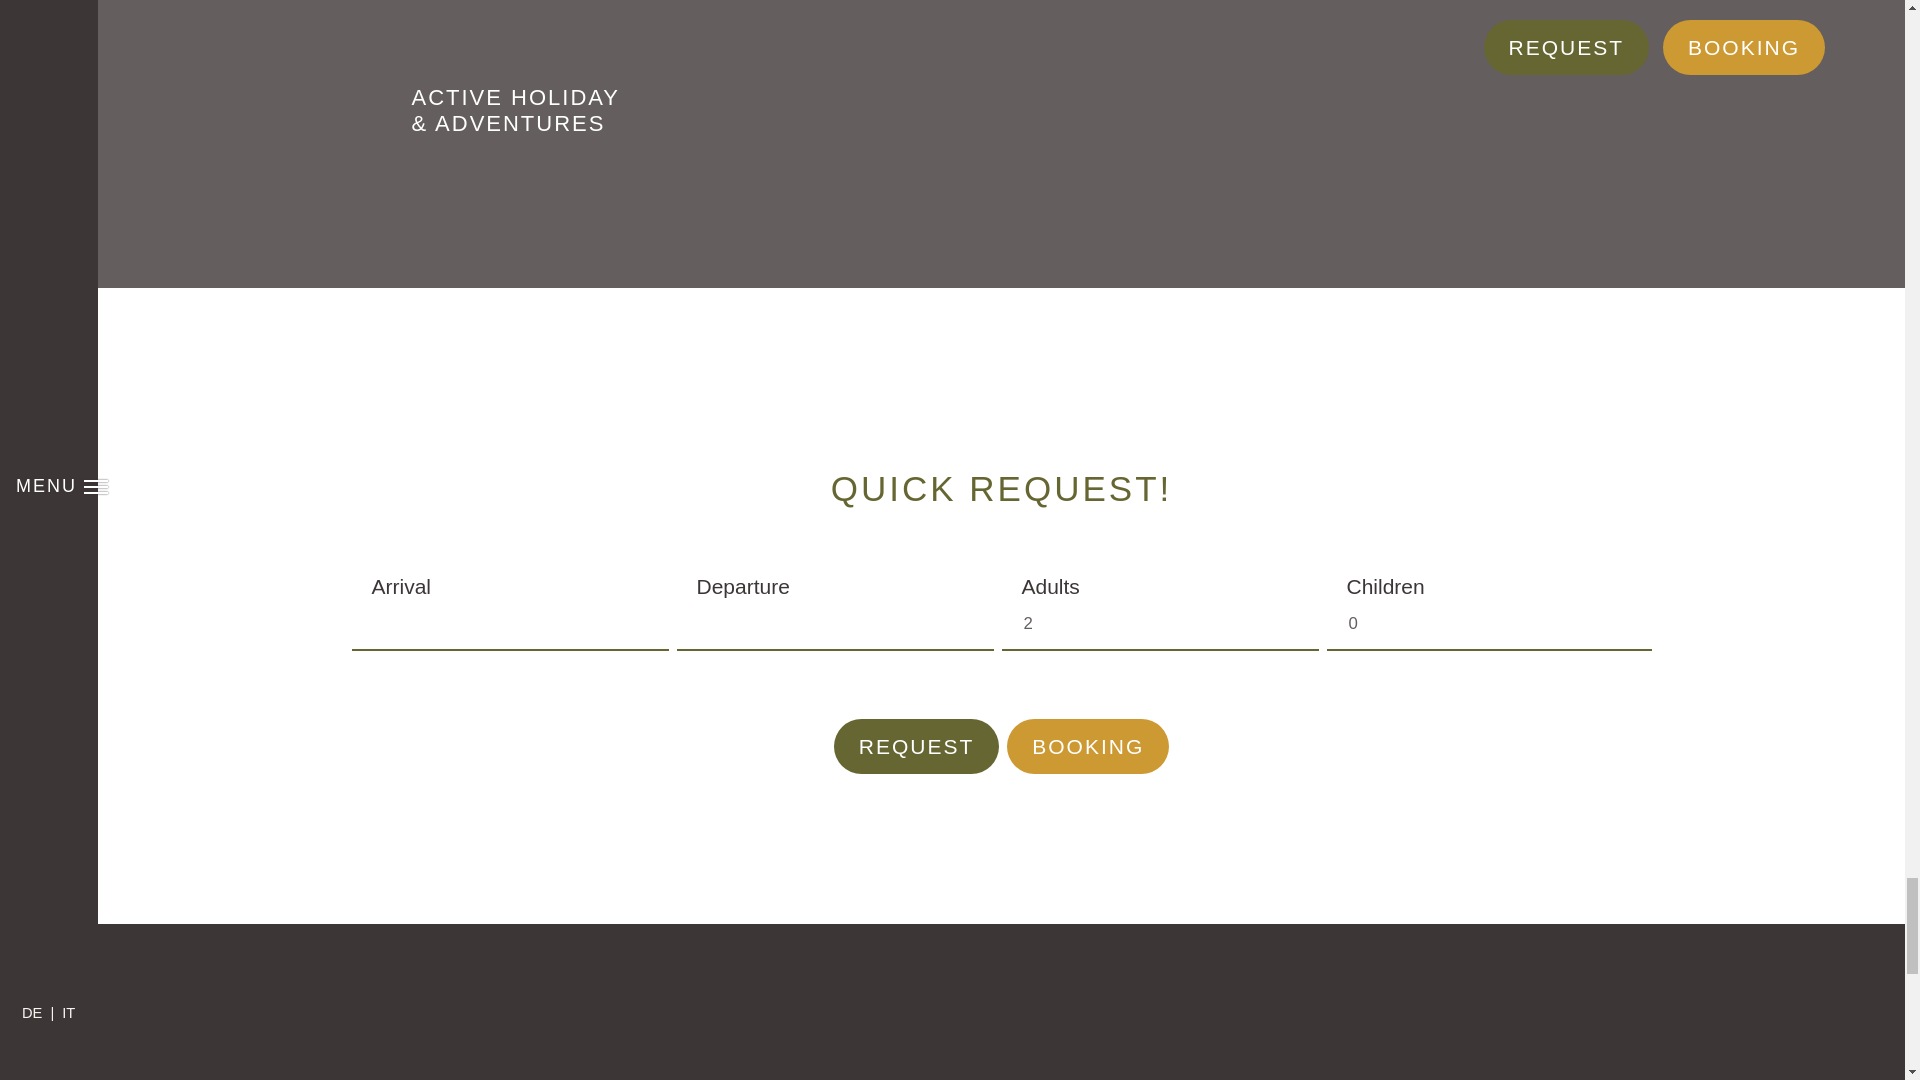 The image size is (1920, 1080). What do you see at coordinates (1088, 746) in the screenshot?
I see `BOOKING` at bounding box center [1088, 746].